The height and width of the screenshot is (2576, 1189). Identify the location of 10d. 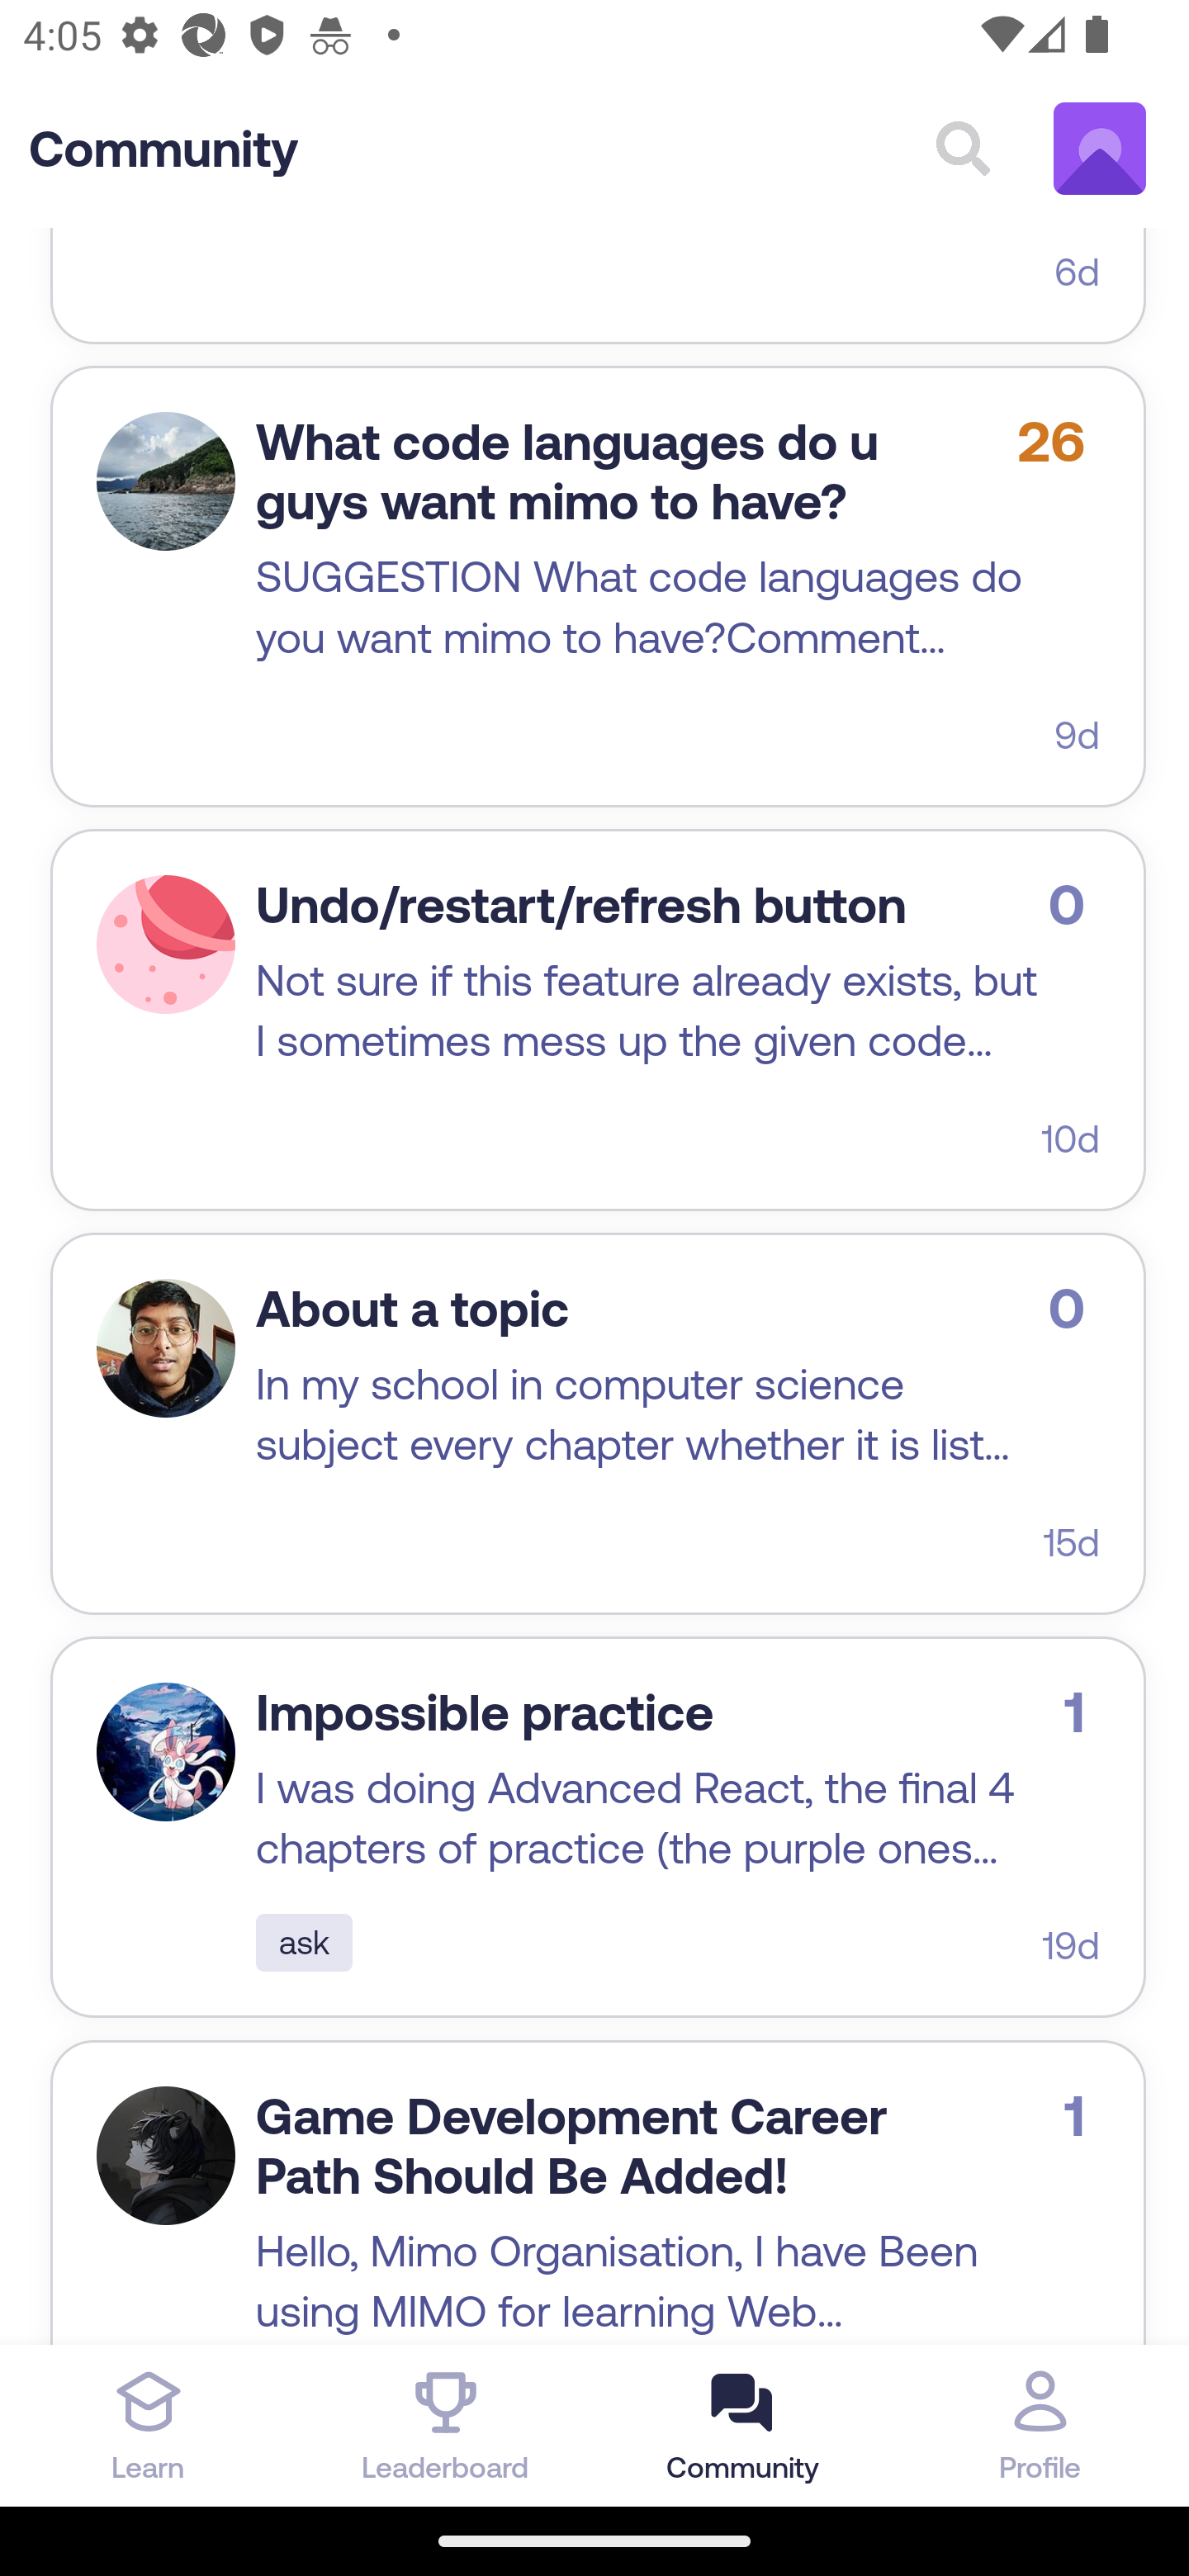
(1070, 1138).